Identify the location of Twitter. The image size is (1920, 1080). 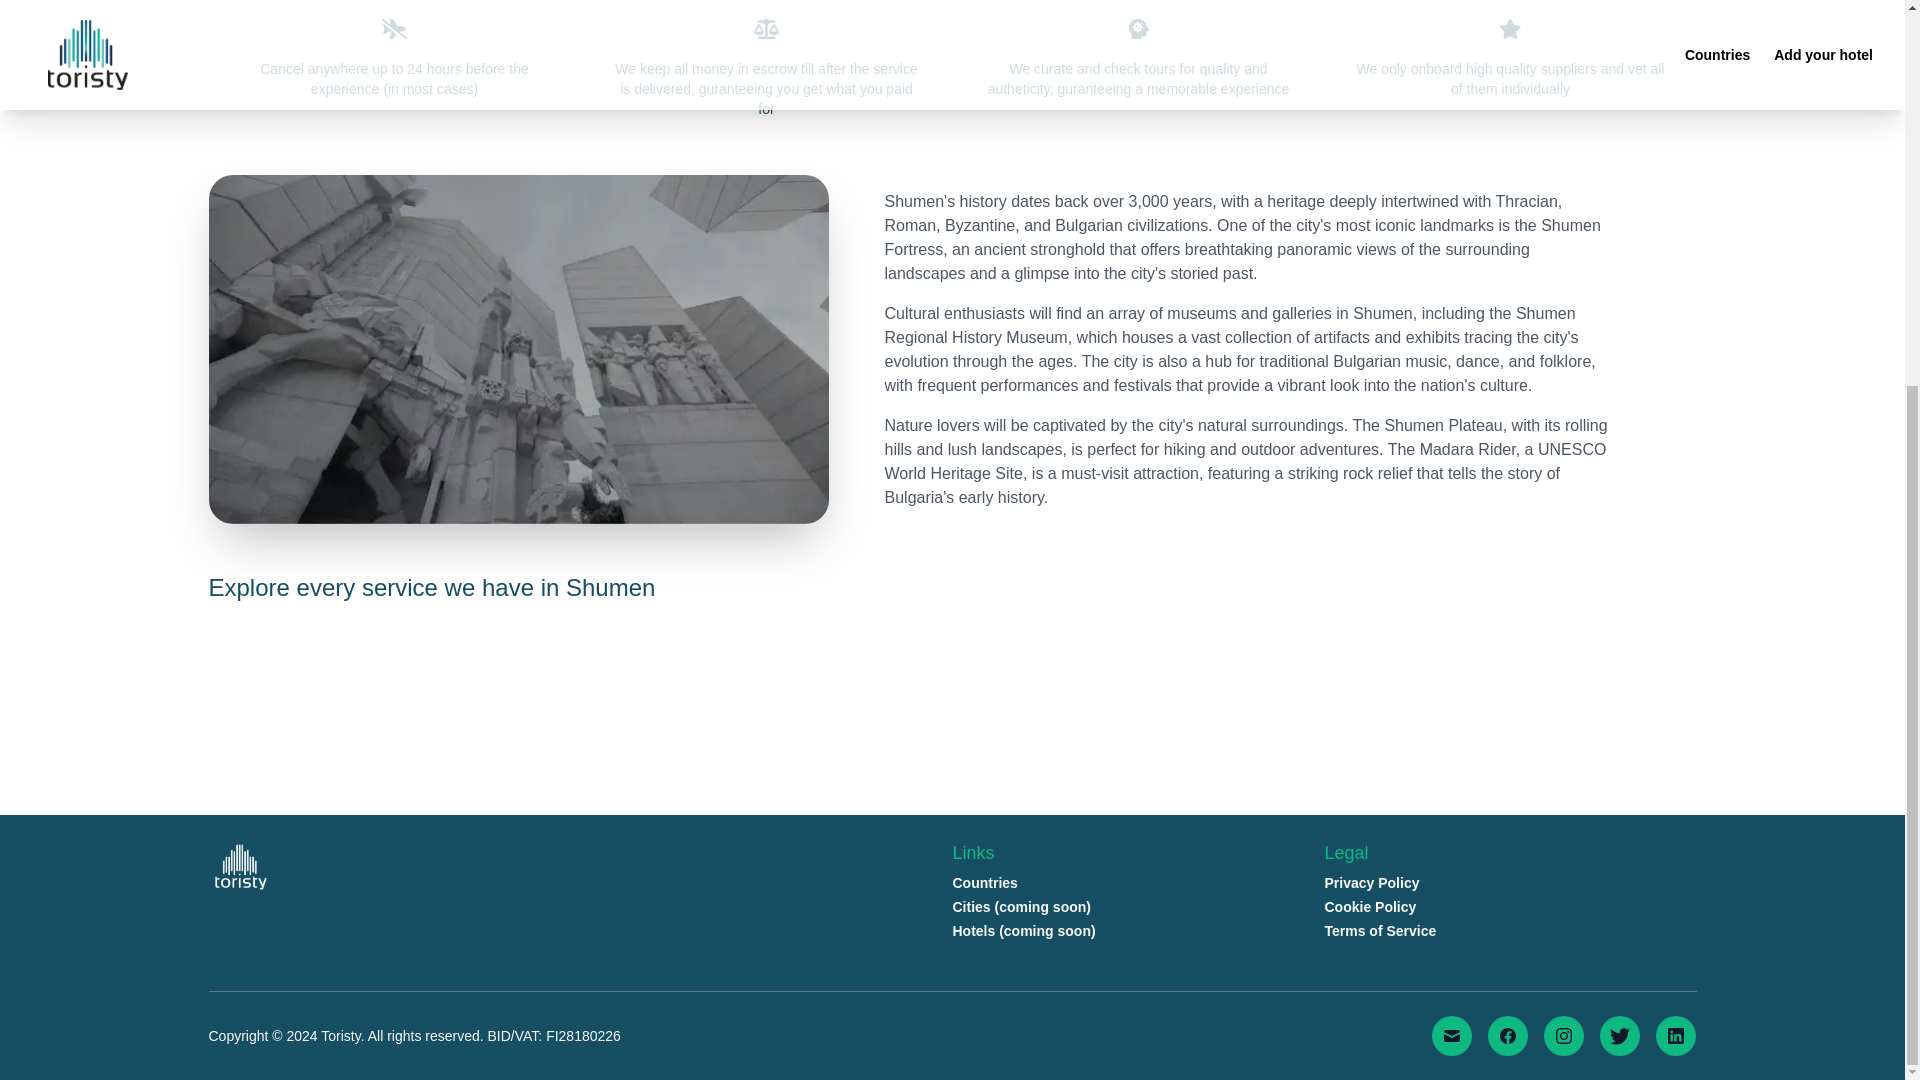
(1619, 1036).